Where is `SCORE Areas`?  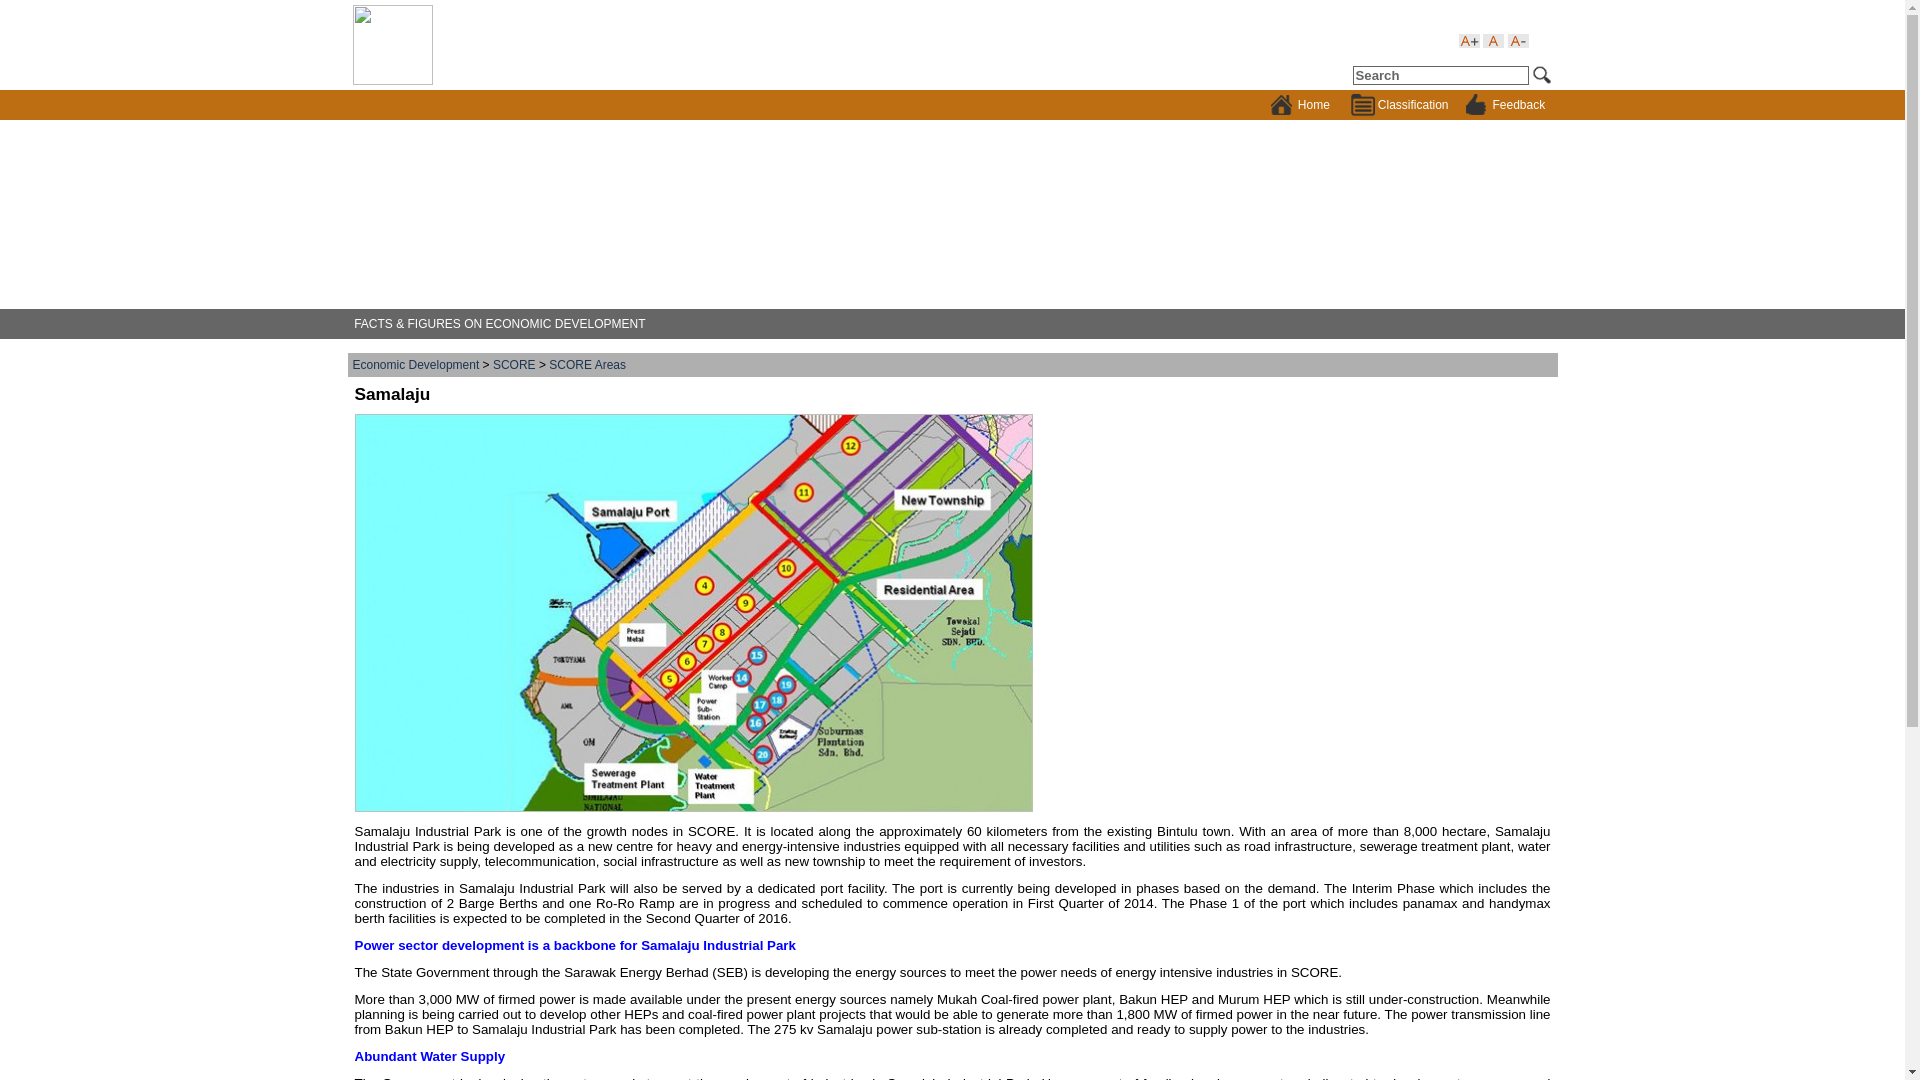 SCORE Areas is located at coordinates (587, 364).